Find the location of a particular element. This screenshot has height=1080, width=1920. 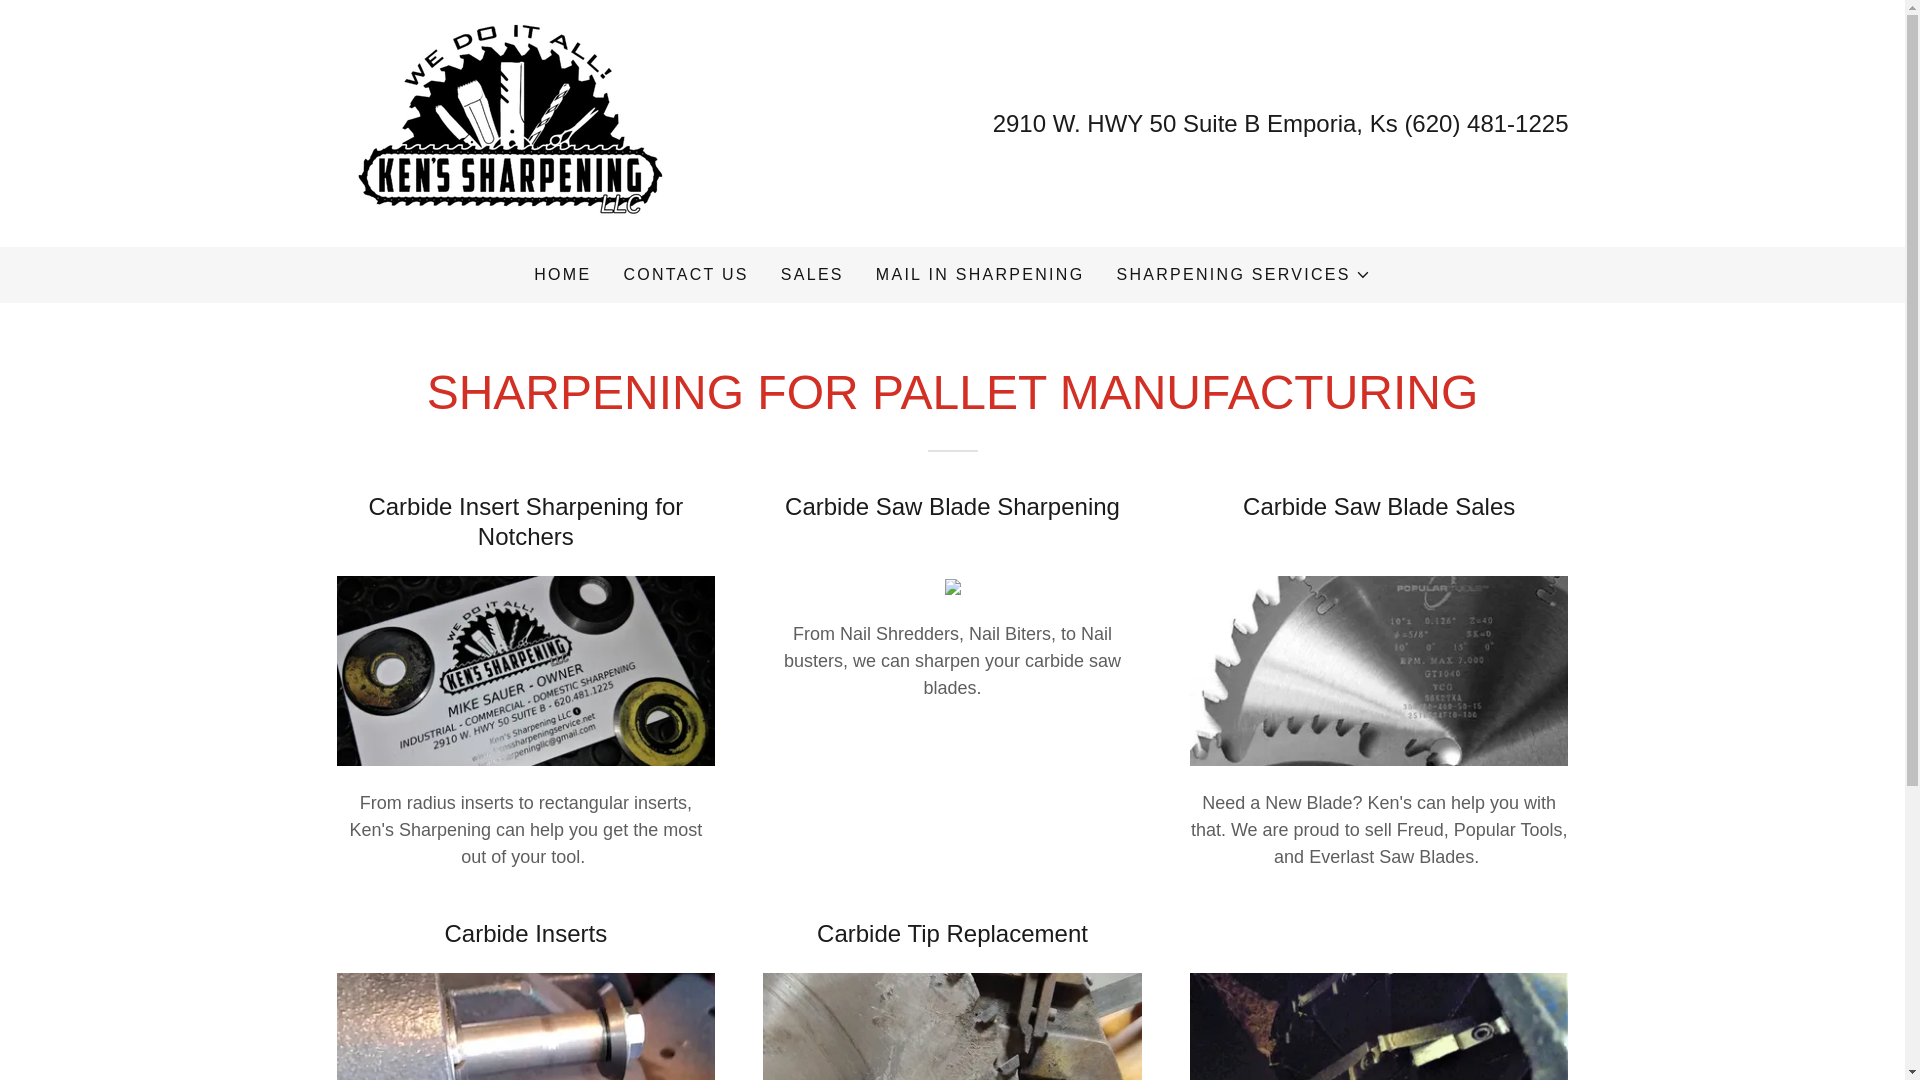

2910 is located at coordinates (1242, 275).